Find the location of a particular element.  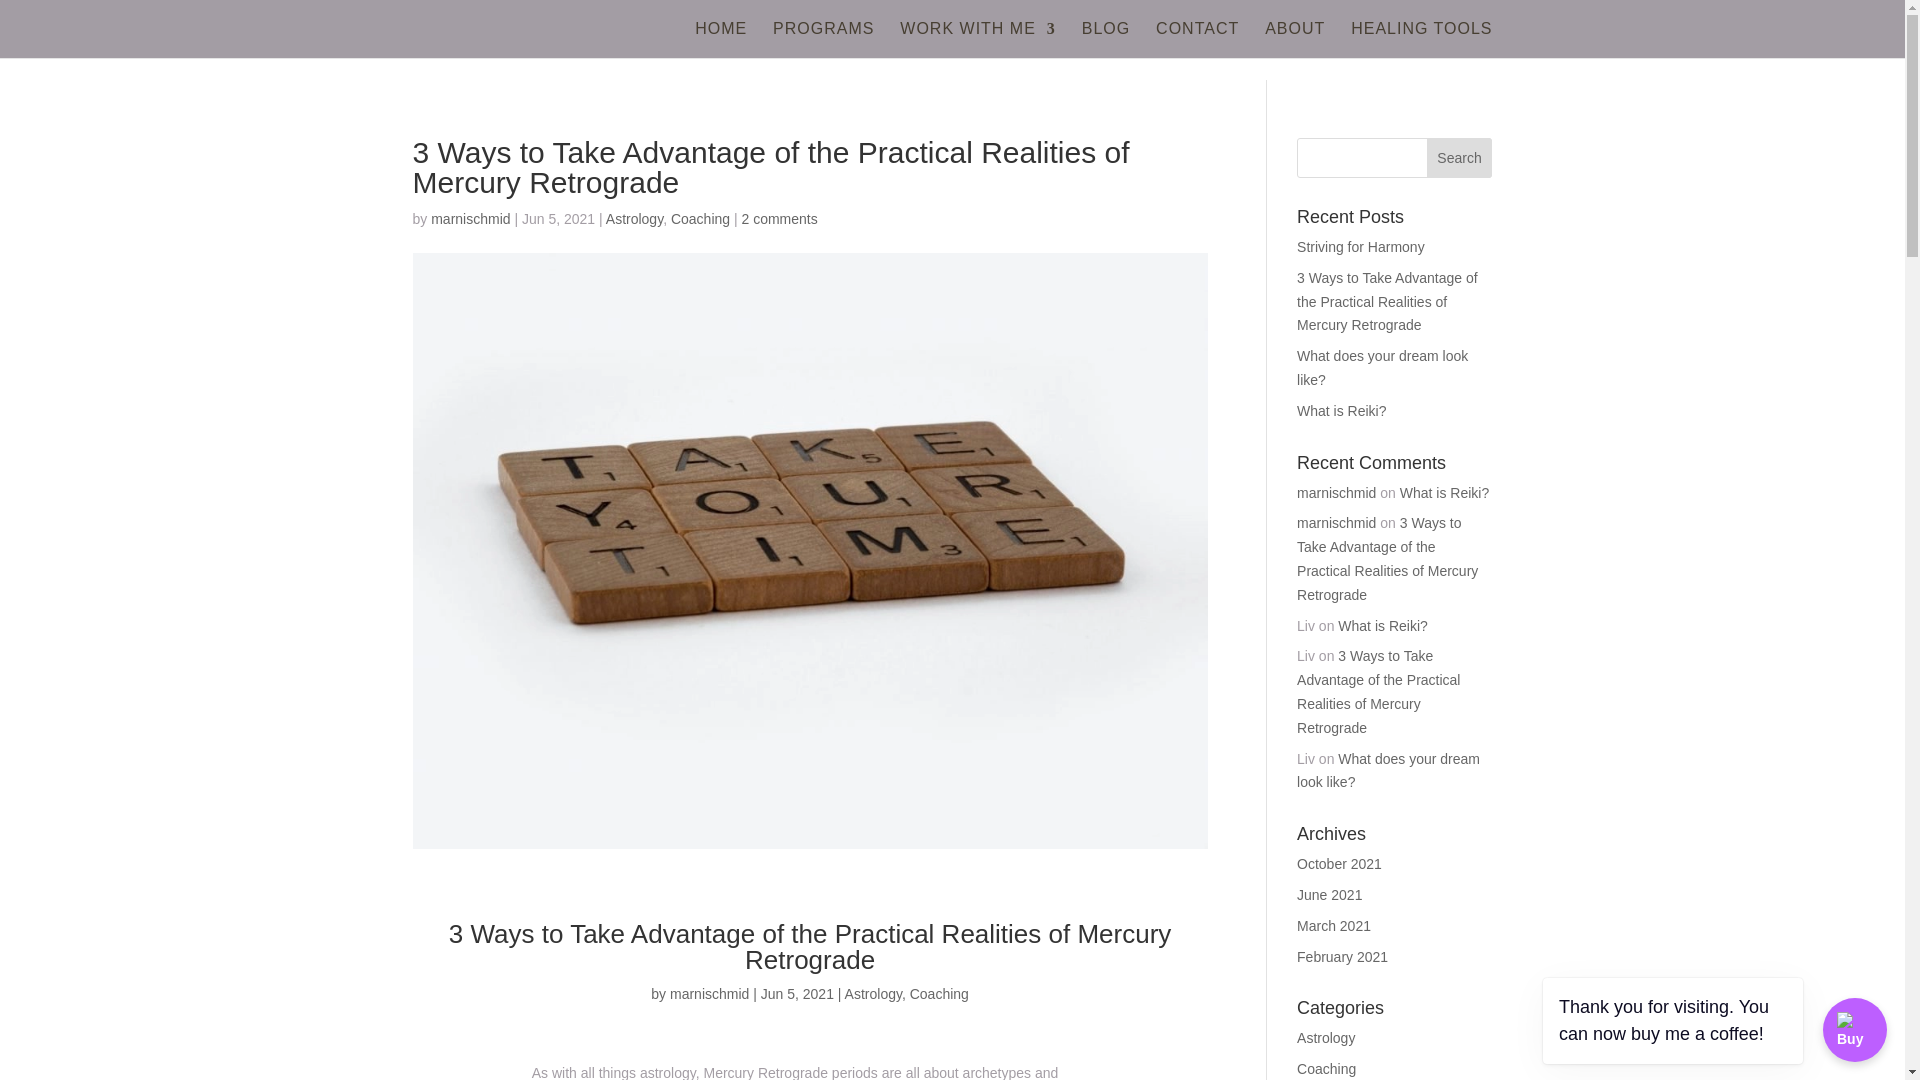

Coaching is located at coordinates (700, 218).